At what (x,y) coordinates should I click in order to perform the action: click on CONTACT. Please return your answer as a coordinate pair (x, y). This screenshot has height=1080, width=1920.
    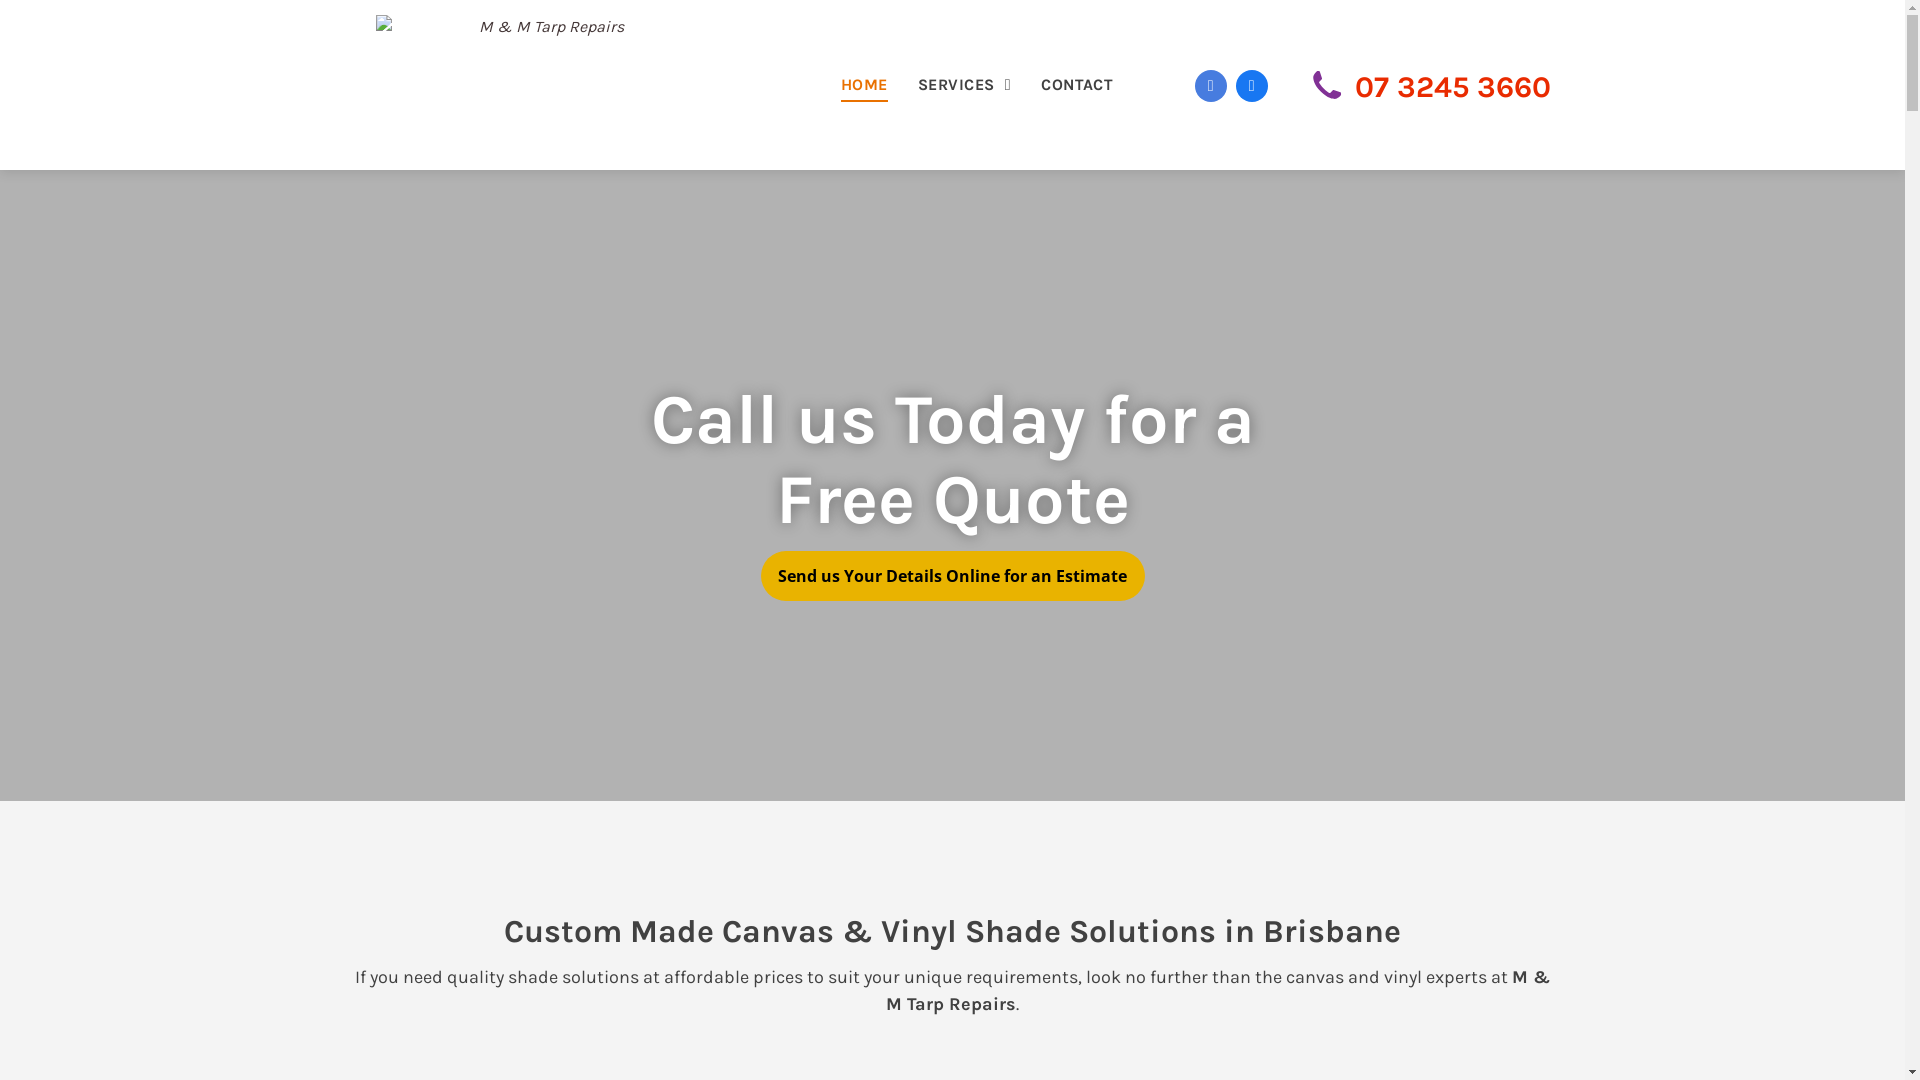
    Looking at the image, I should click on (1077, 85).